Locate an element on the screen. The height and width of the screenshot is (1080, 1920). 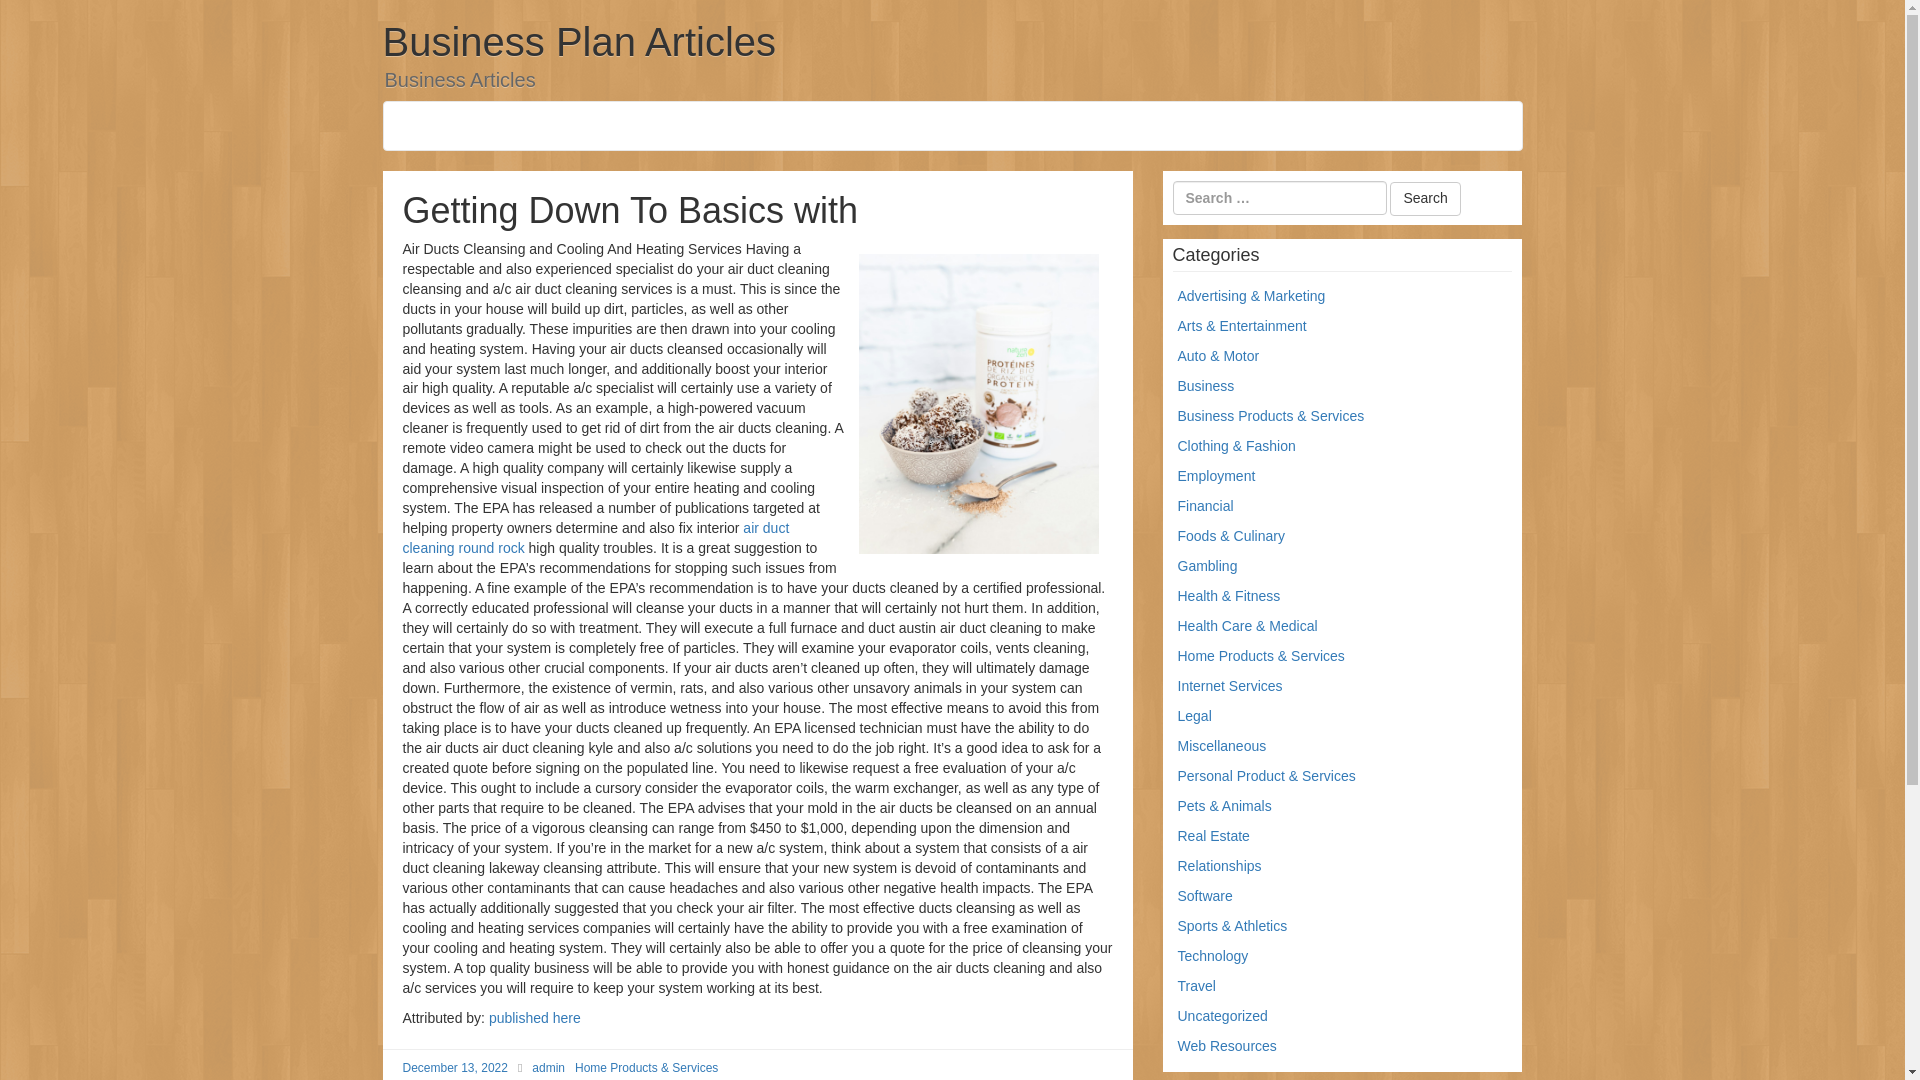
Real Estate is located at coordinates (1214, 836).